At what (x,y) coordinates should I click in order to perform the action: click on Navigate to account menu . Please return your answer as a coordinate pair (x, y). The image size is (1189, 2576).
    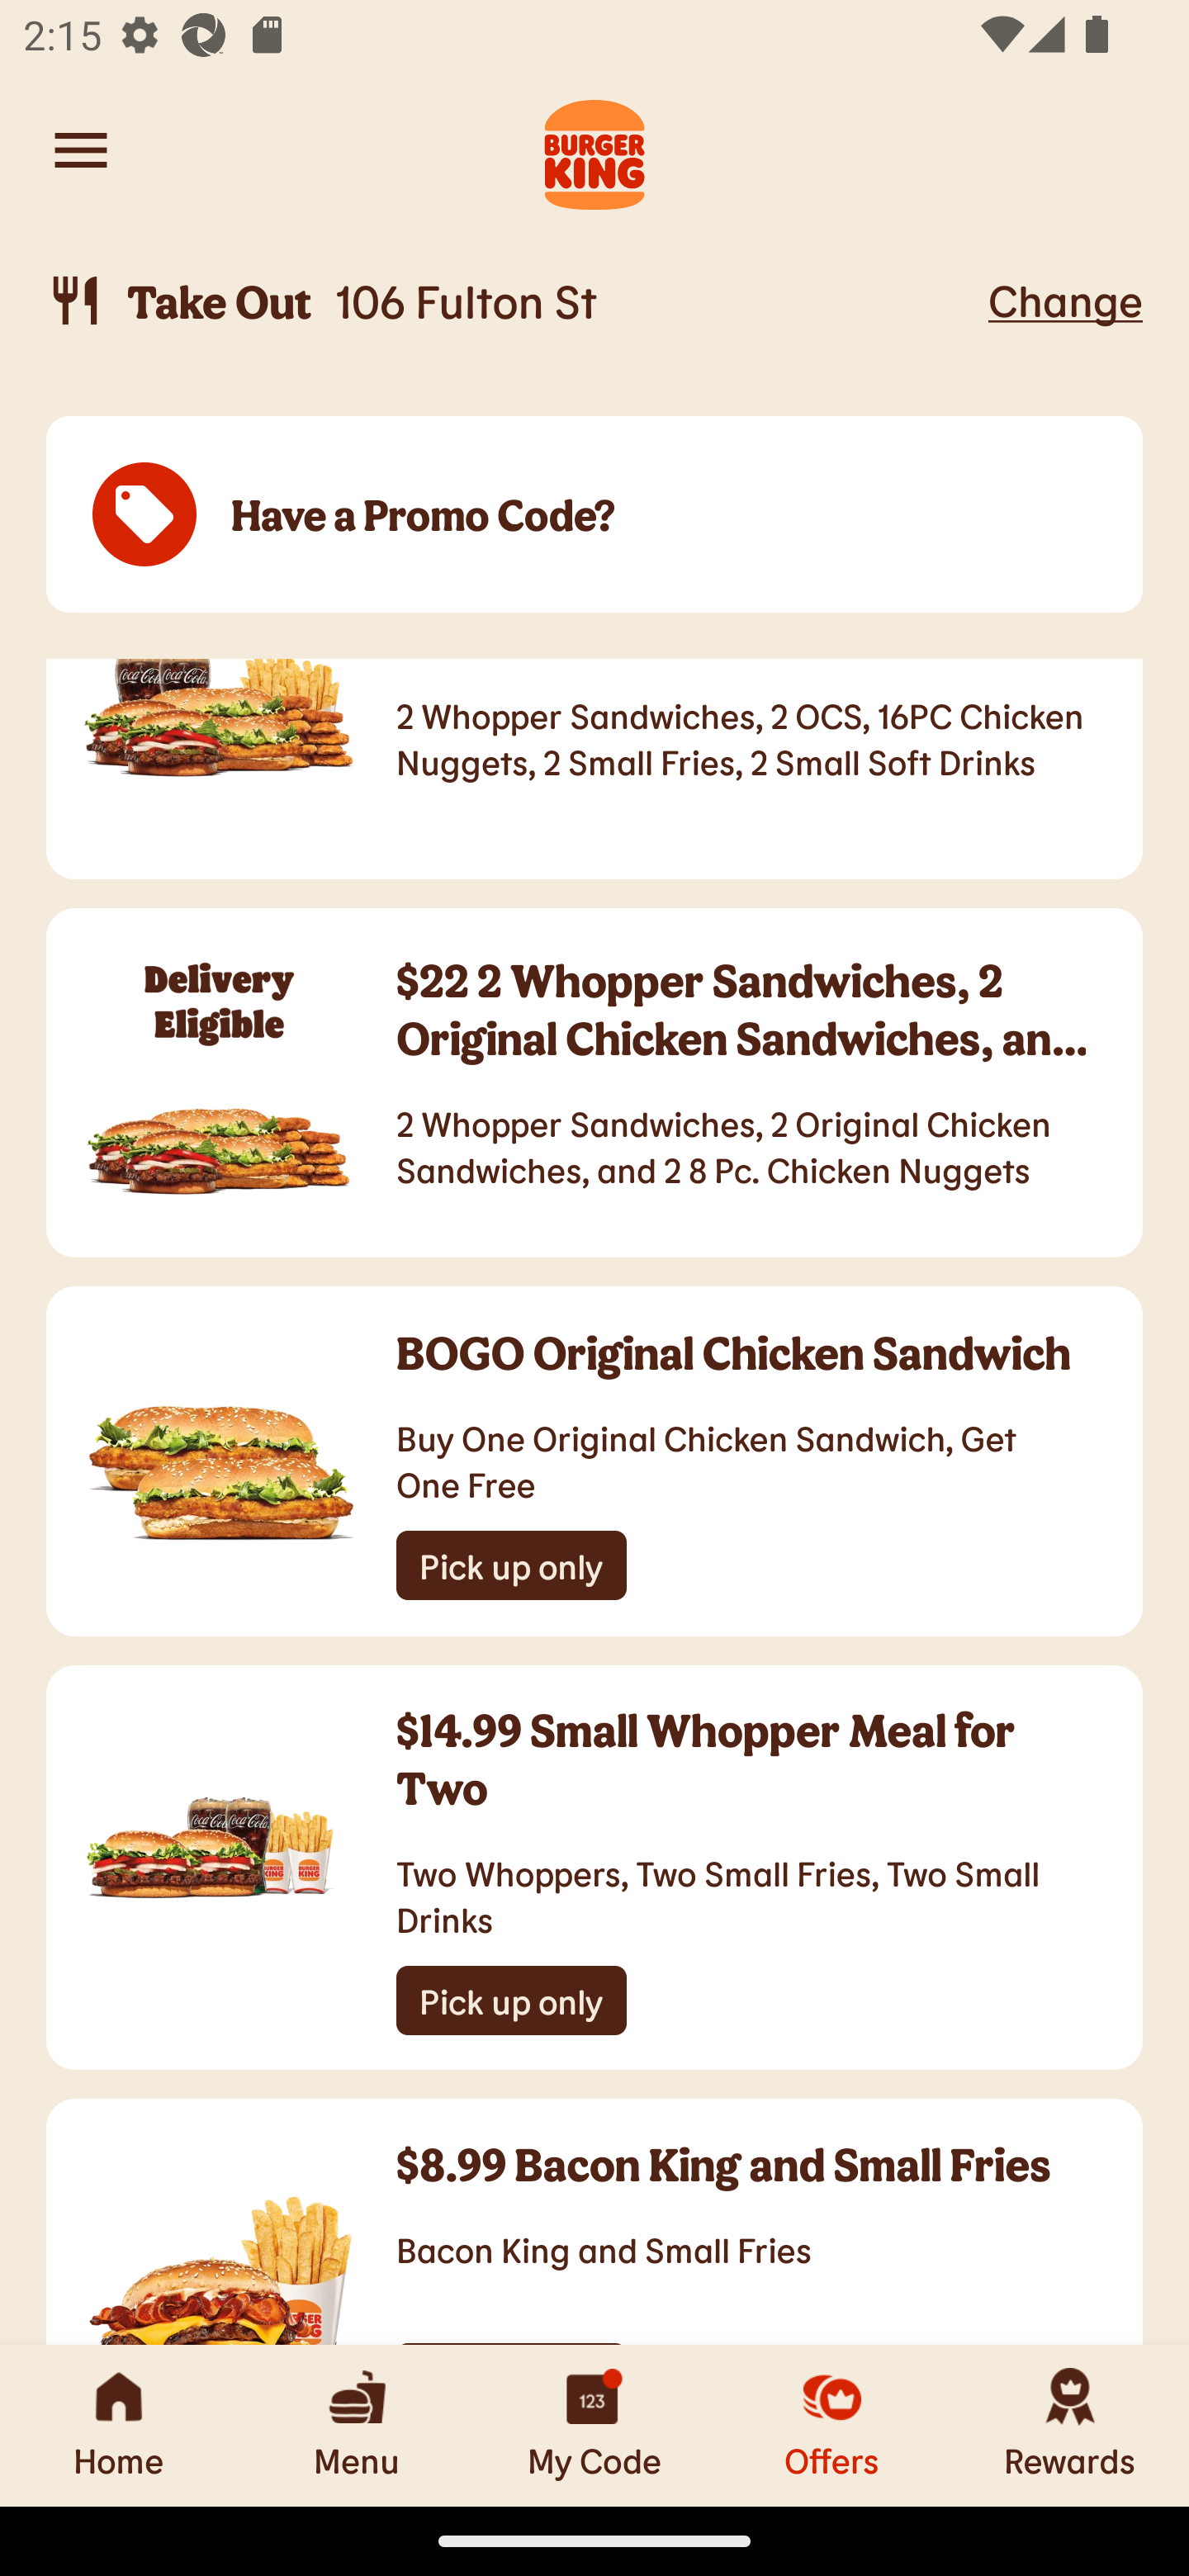
    Looking at the image, I should click on (81, 150).